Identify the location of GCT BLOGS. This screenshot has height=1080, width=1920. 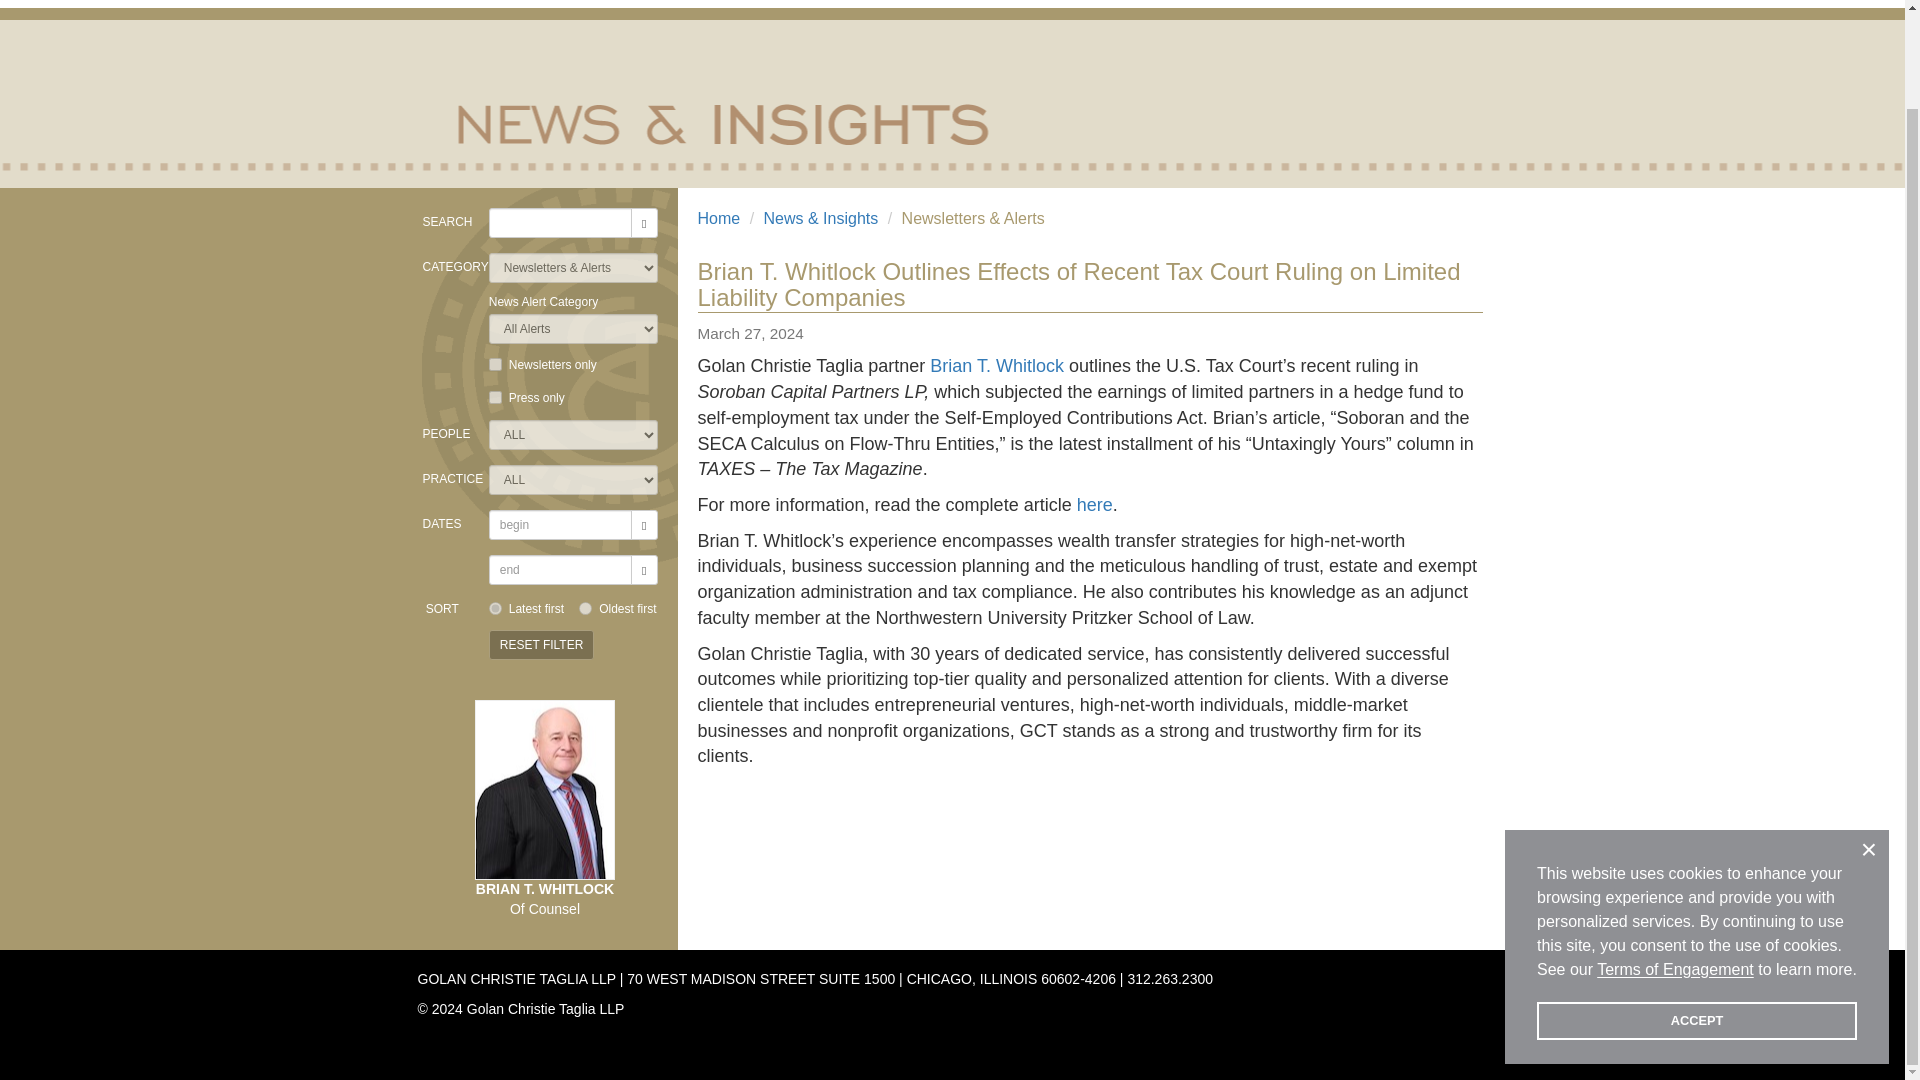
(1434, 2).